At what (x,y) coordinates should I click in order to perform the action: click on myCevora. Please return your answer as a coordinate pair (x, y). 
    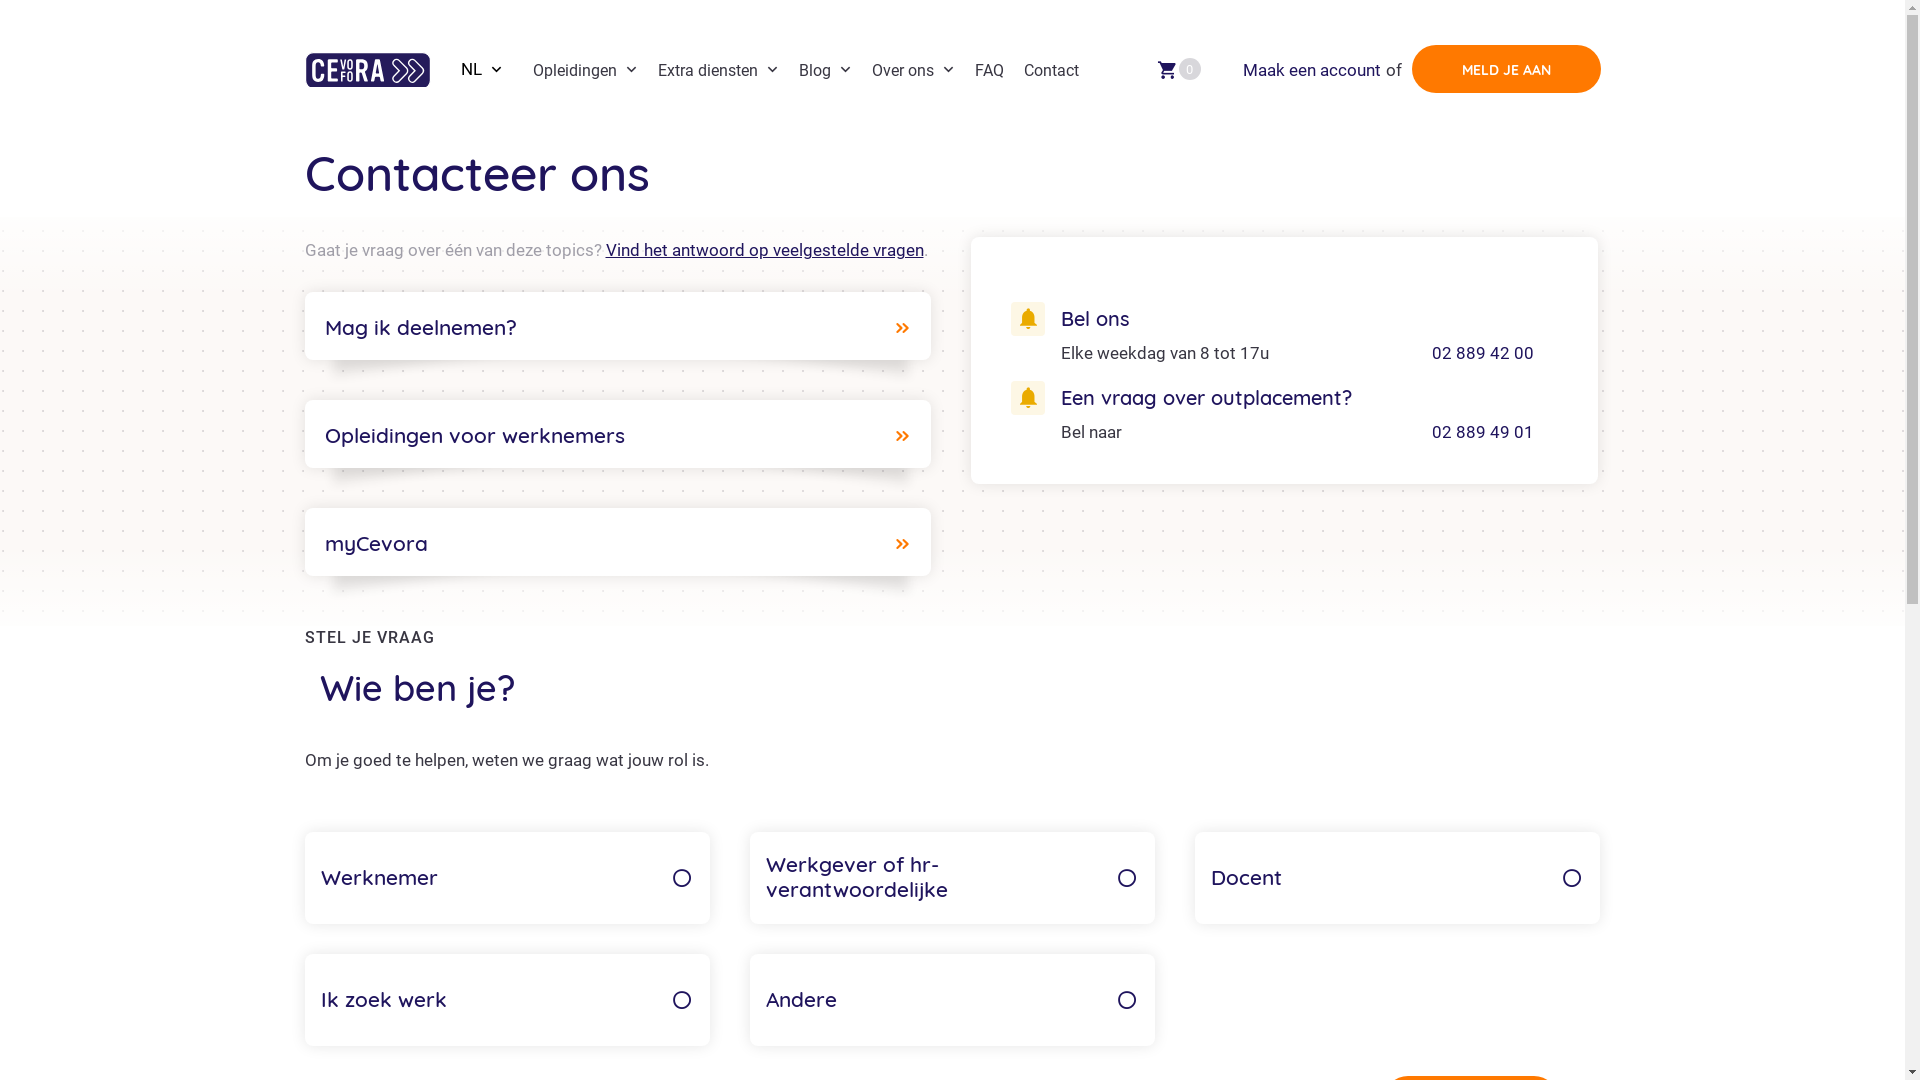
    Looking at the image, I should click on (618, 542).